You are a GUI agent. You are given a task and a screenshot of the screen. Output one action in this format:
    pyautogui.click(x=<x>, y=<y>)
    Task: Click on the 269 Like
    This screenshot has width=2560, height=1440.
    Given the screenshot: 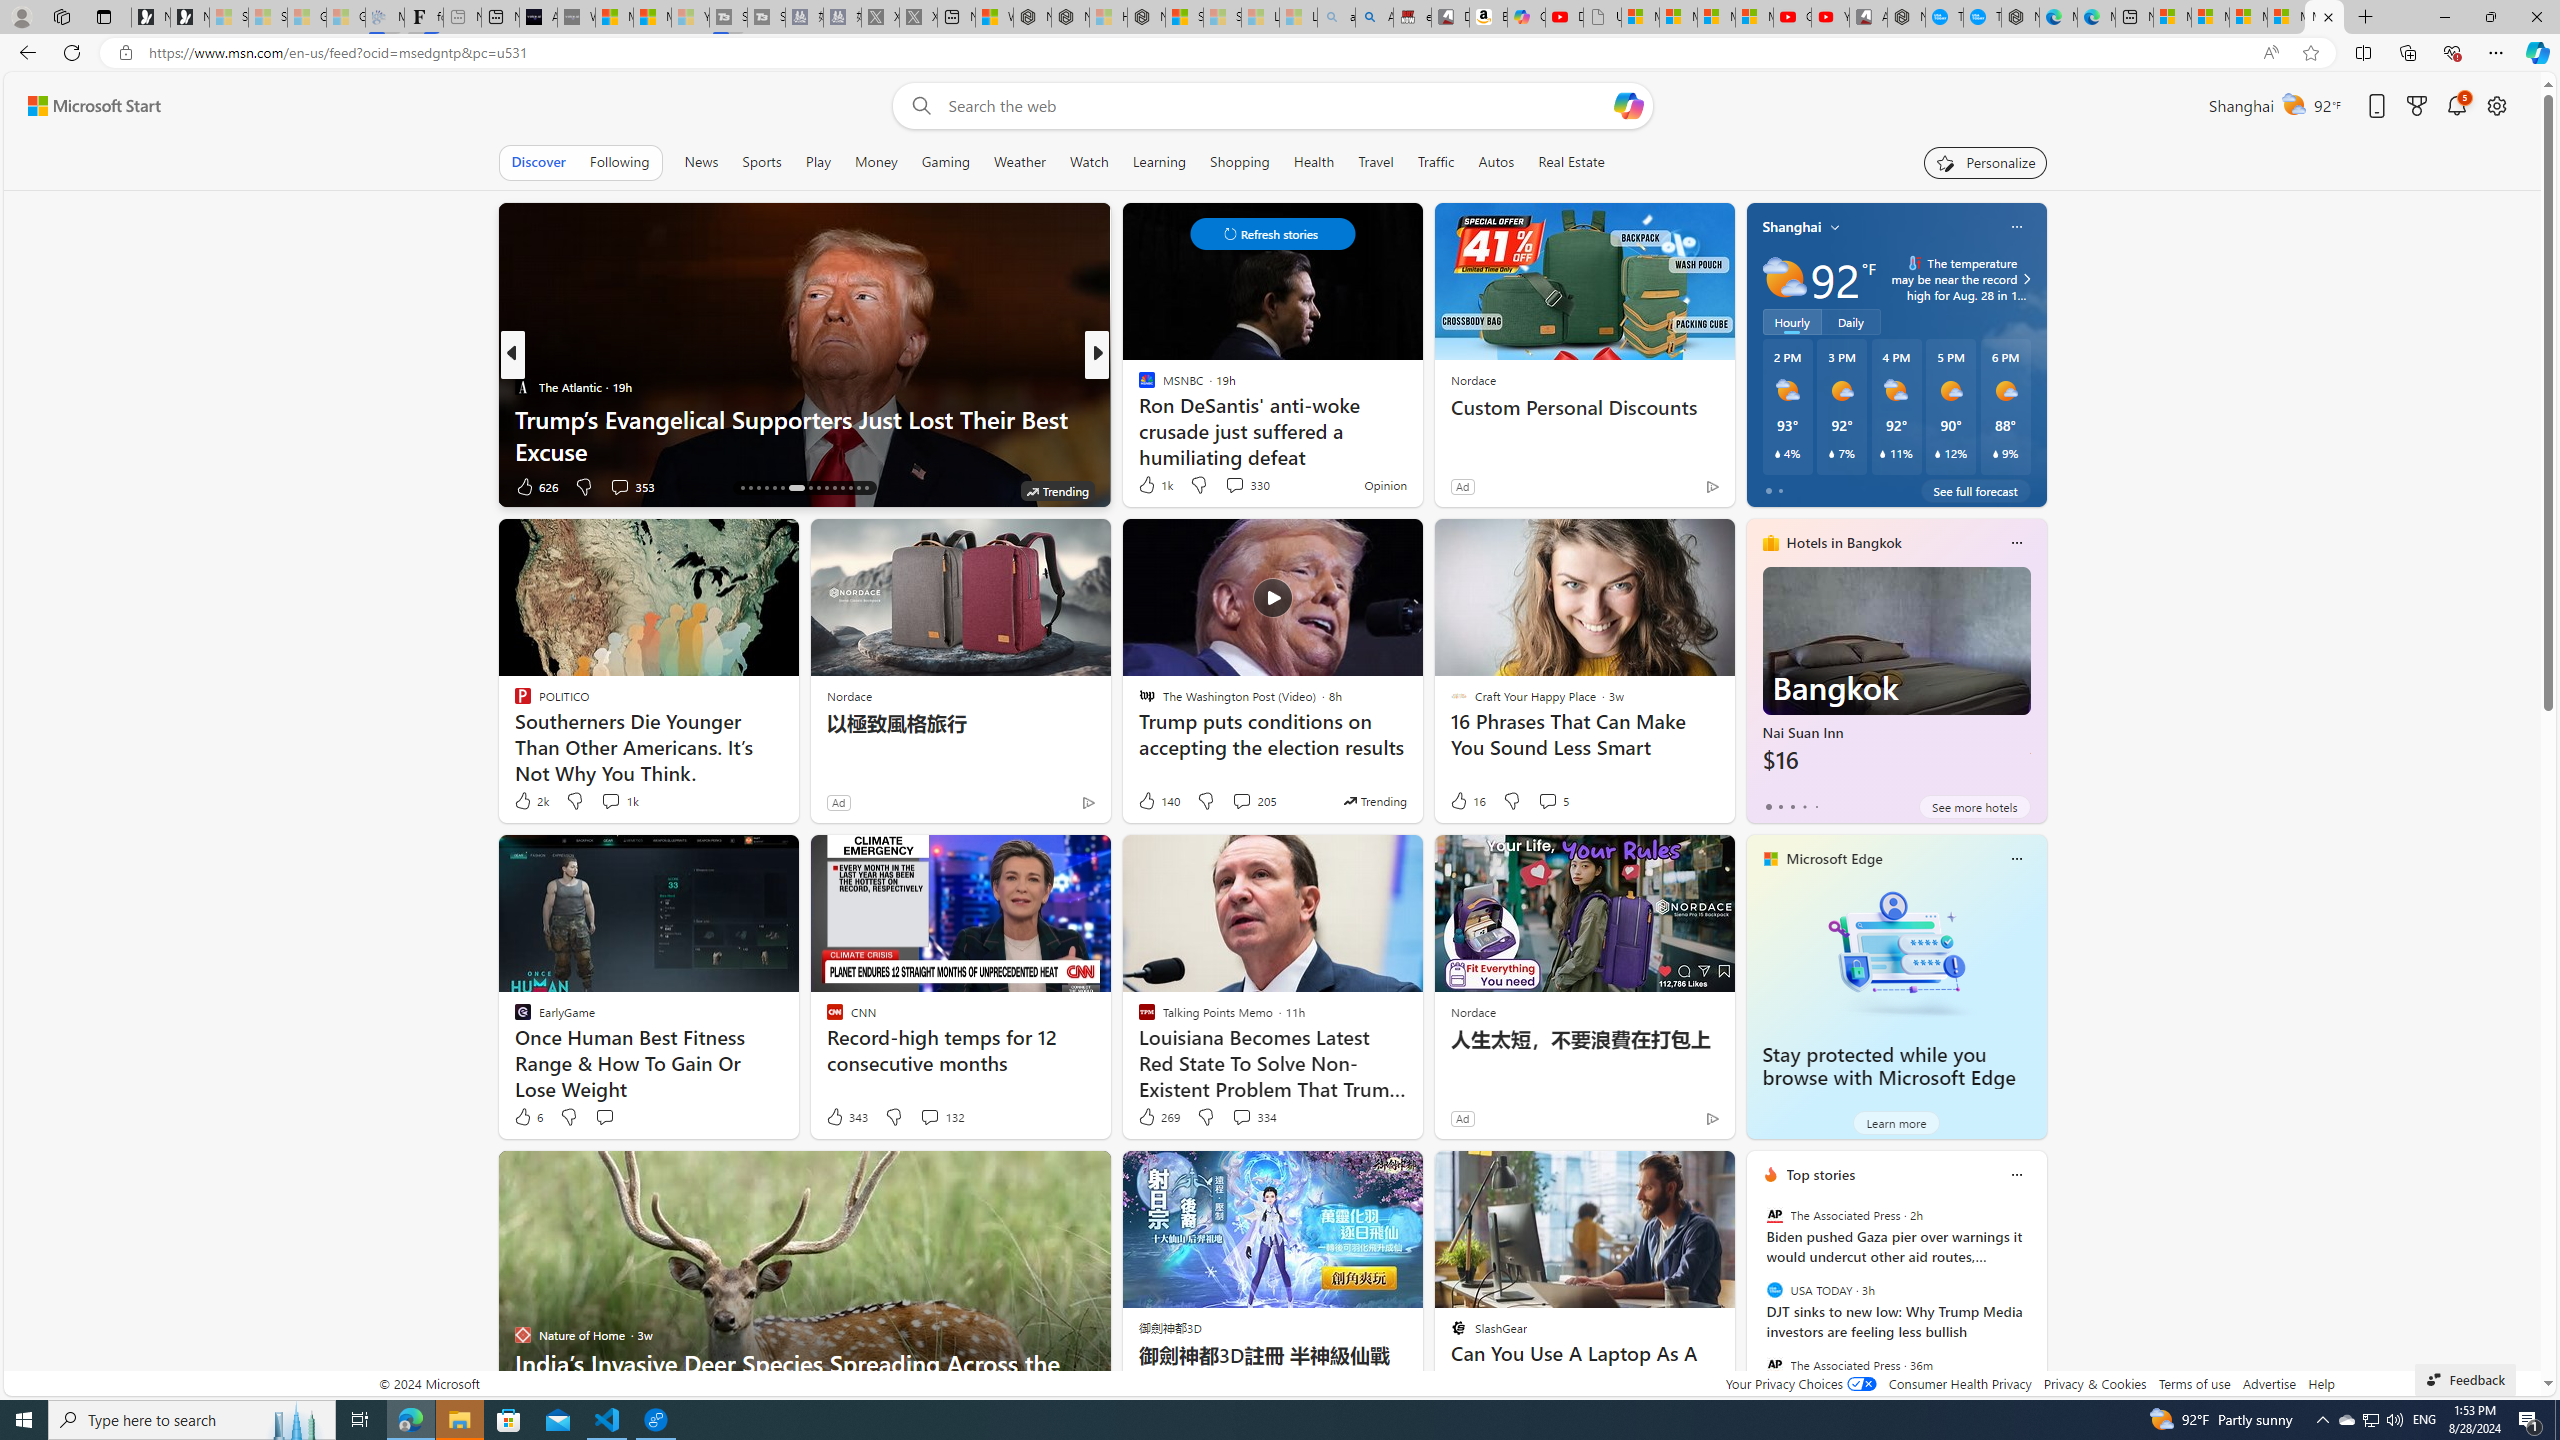 What is the action you would take?
    pyautogui.click(x=1158, y=1116)
    